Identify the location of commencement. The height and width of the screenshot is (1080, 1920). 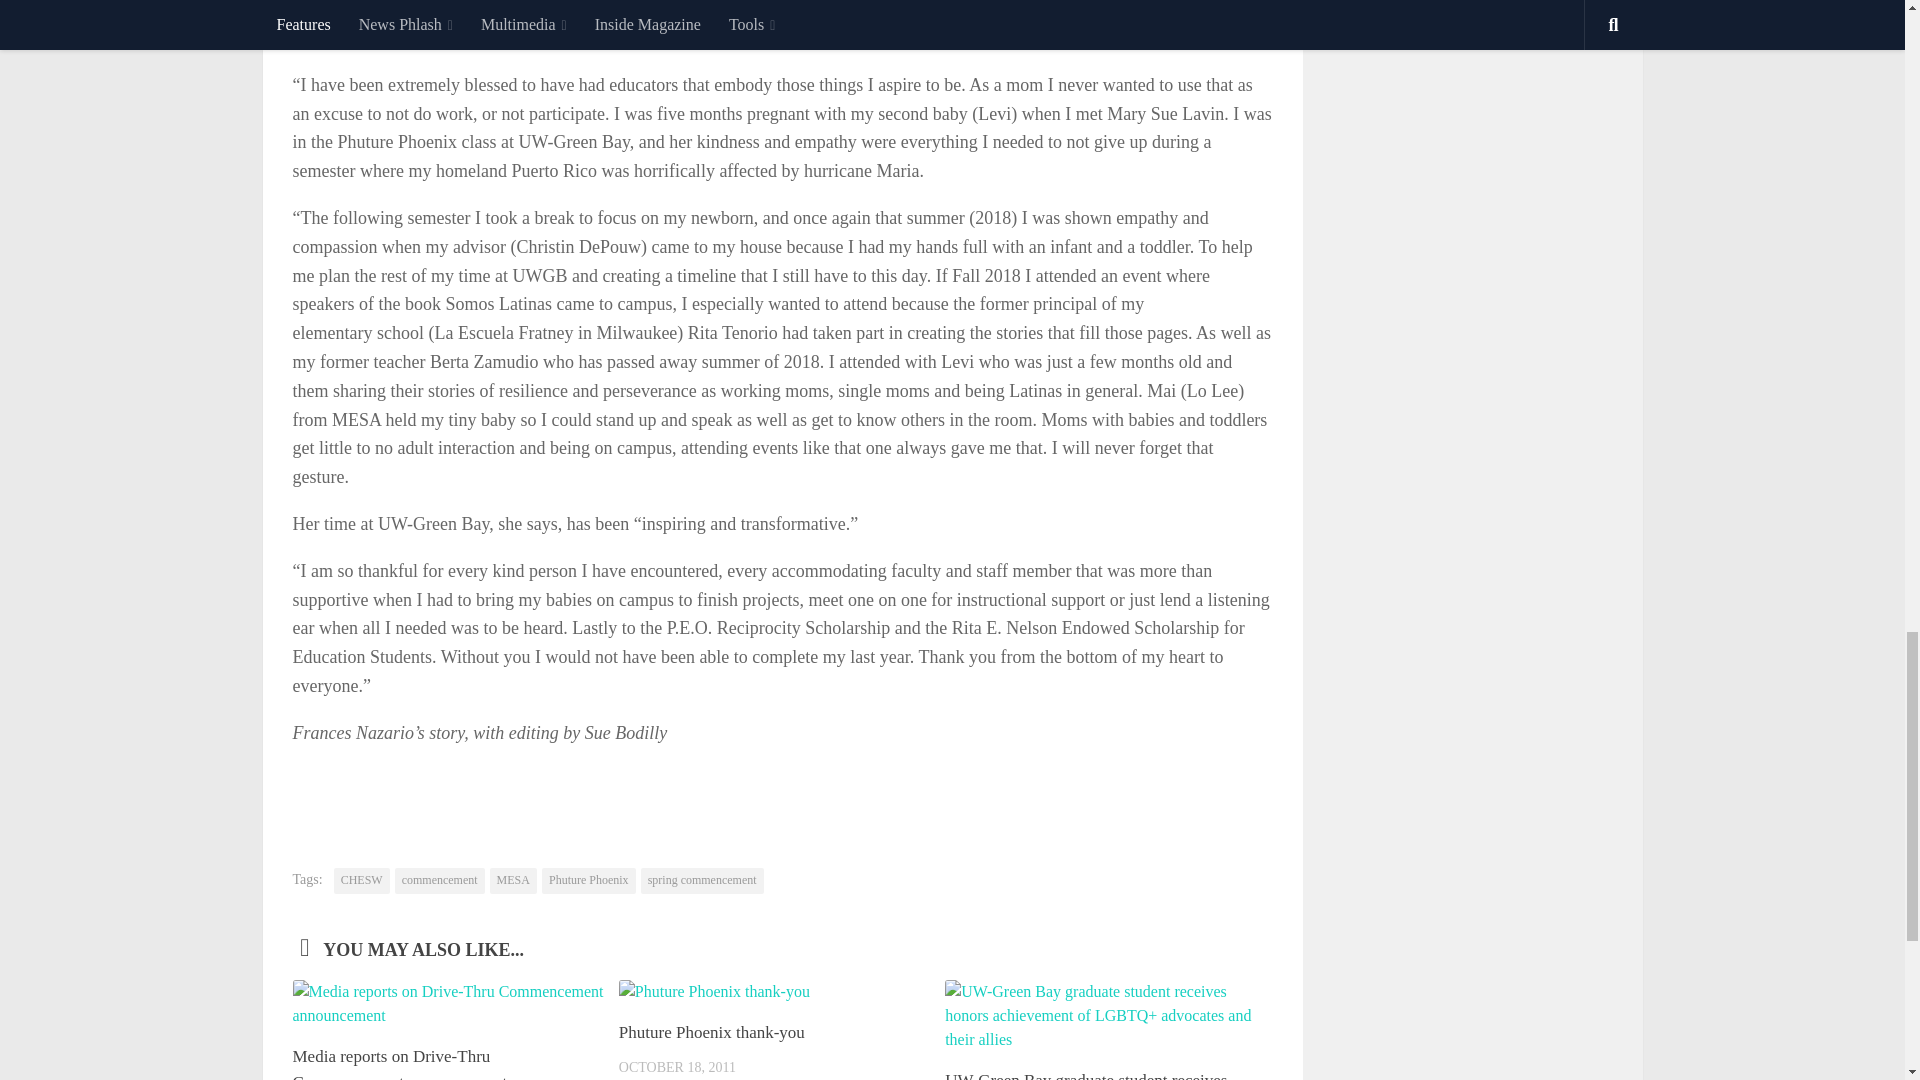
(440, 881).